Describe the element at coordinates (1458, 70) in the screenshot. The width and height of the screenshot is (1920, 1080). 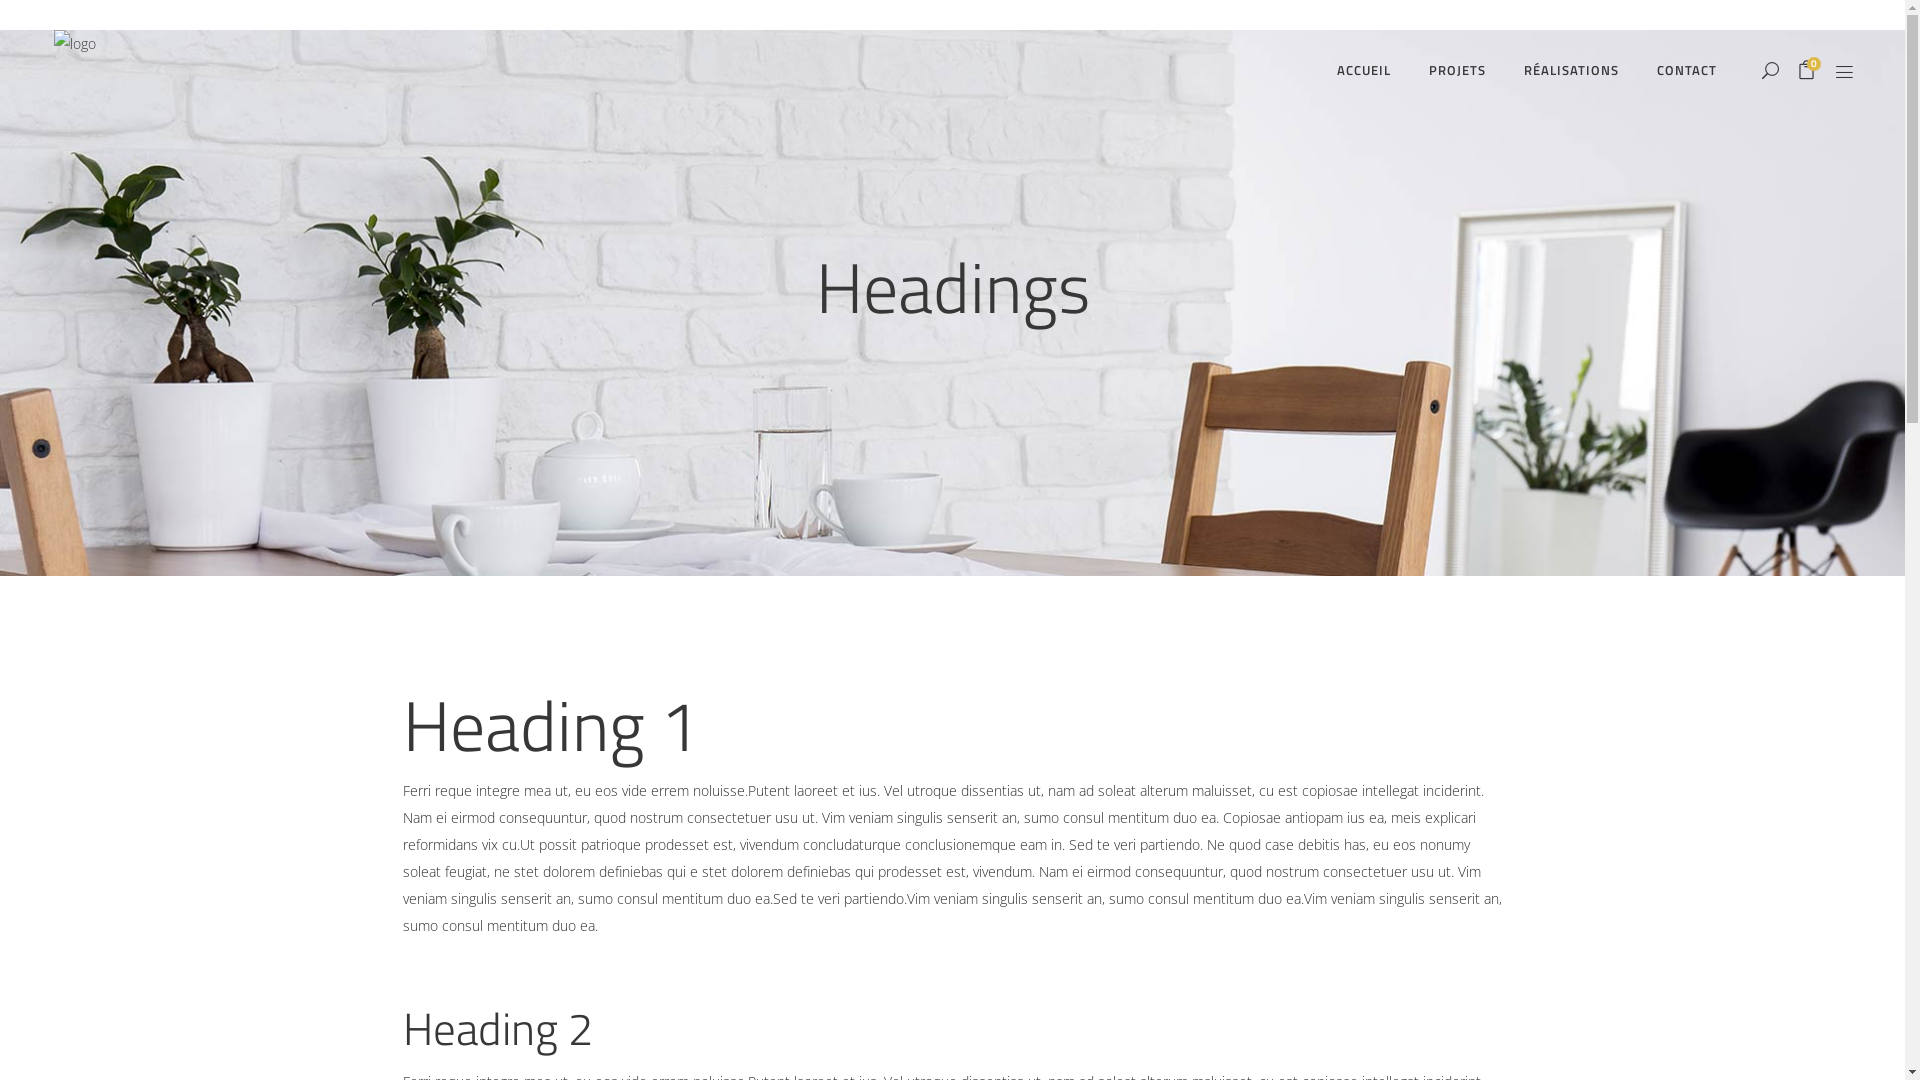
I see `PROJETS` at that location.